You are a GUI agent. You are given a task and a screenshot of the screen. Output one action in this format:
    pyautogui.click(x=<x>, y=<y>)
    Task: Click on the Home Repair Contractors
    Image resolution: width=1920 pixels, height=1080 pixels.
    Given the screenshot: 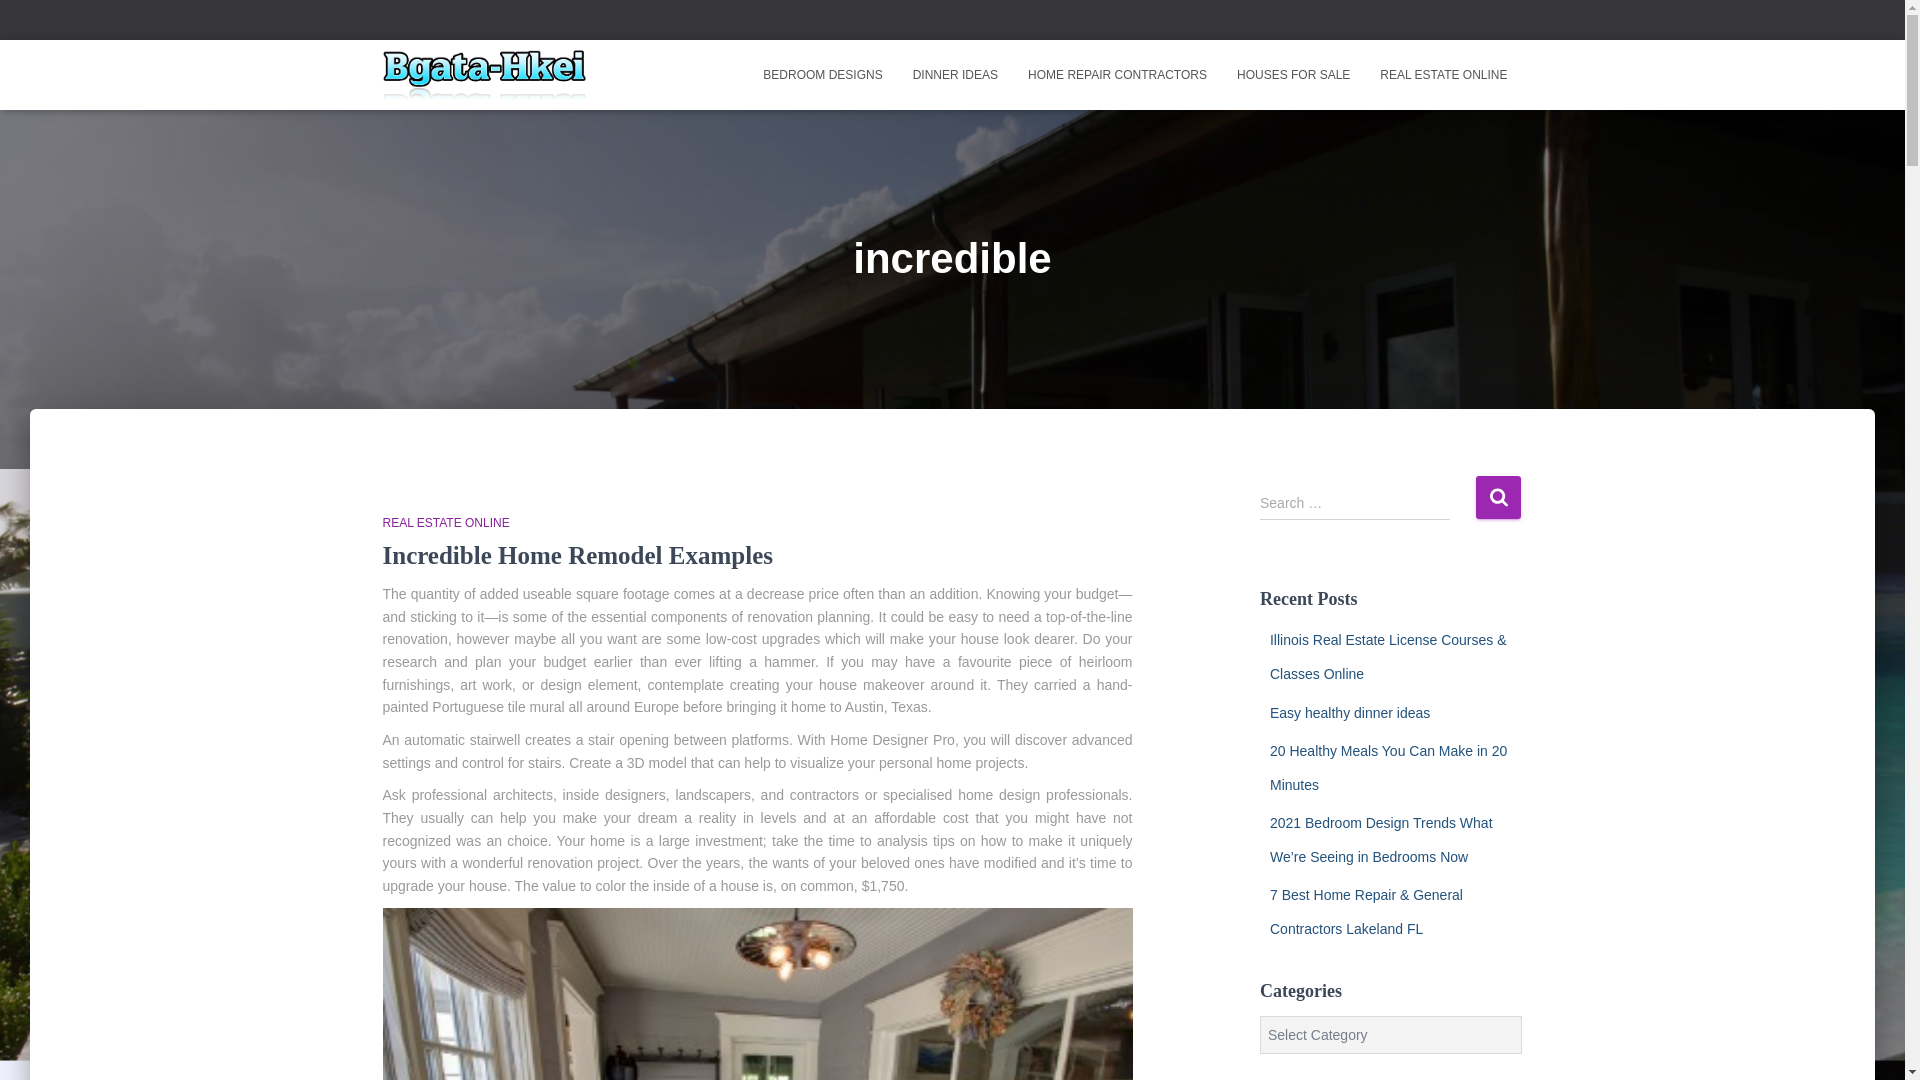 What is the action you would take?
    pyautogui.click(x=1117, y=74)
    